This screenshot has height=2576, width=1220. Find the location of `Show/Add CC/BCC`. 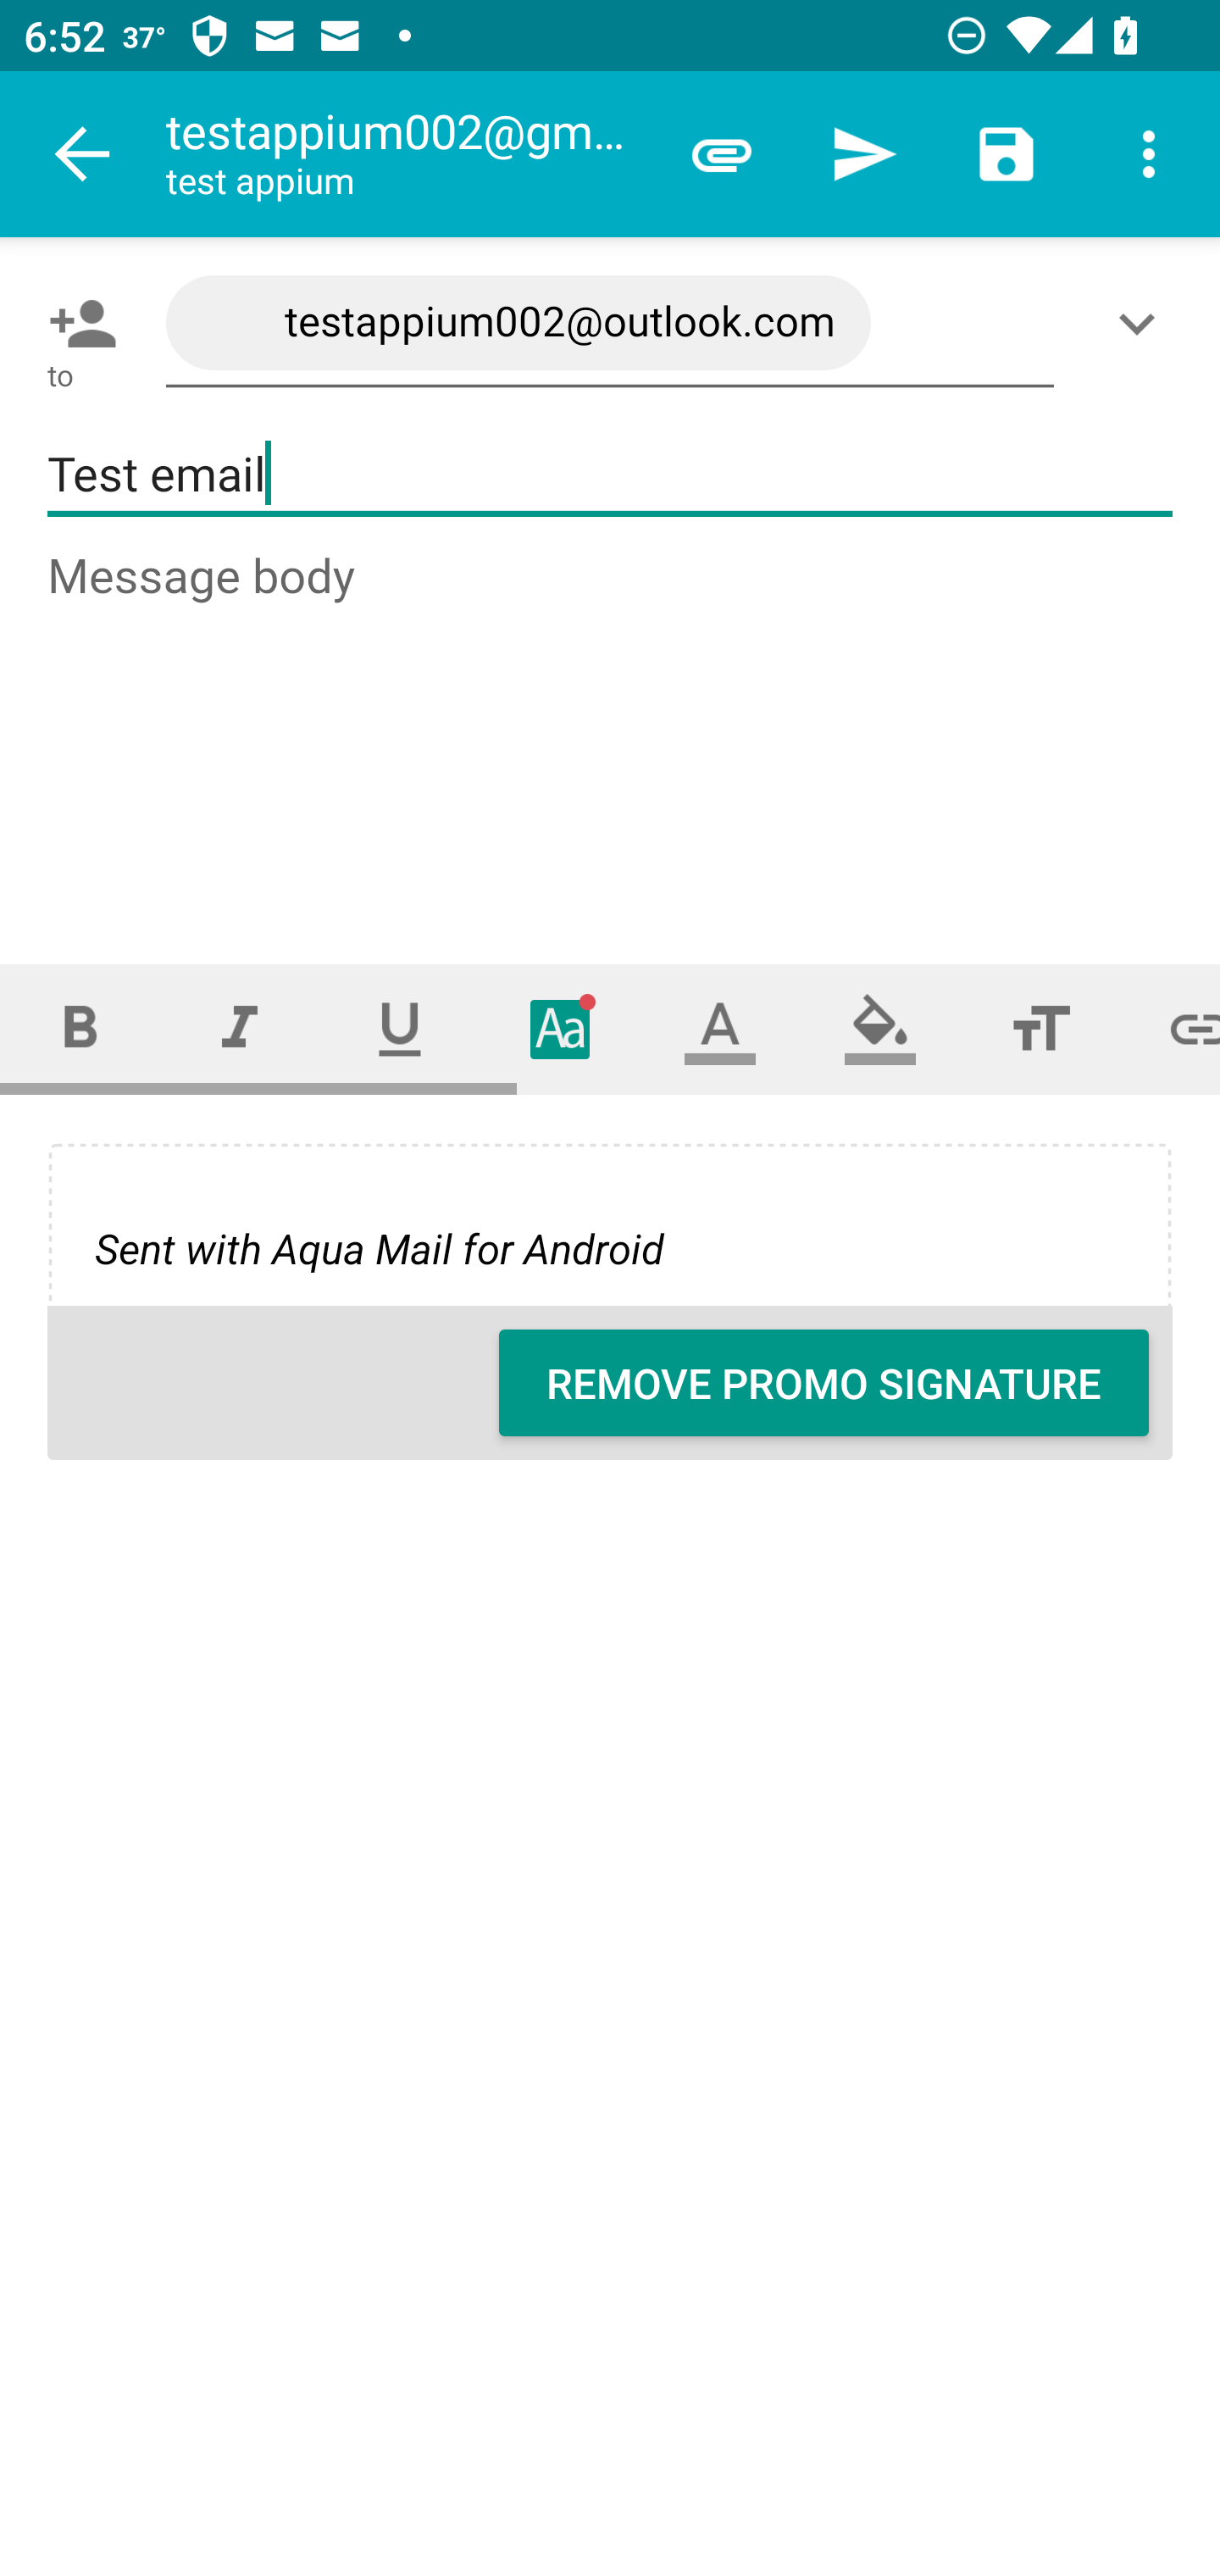

Show/Add CC/BCC is located at coordinates (1143, 323).